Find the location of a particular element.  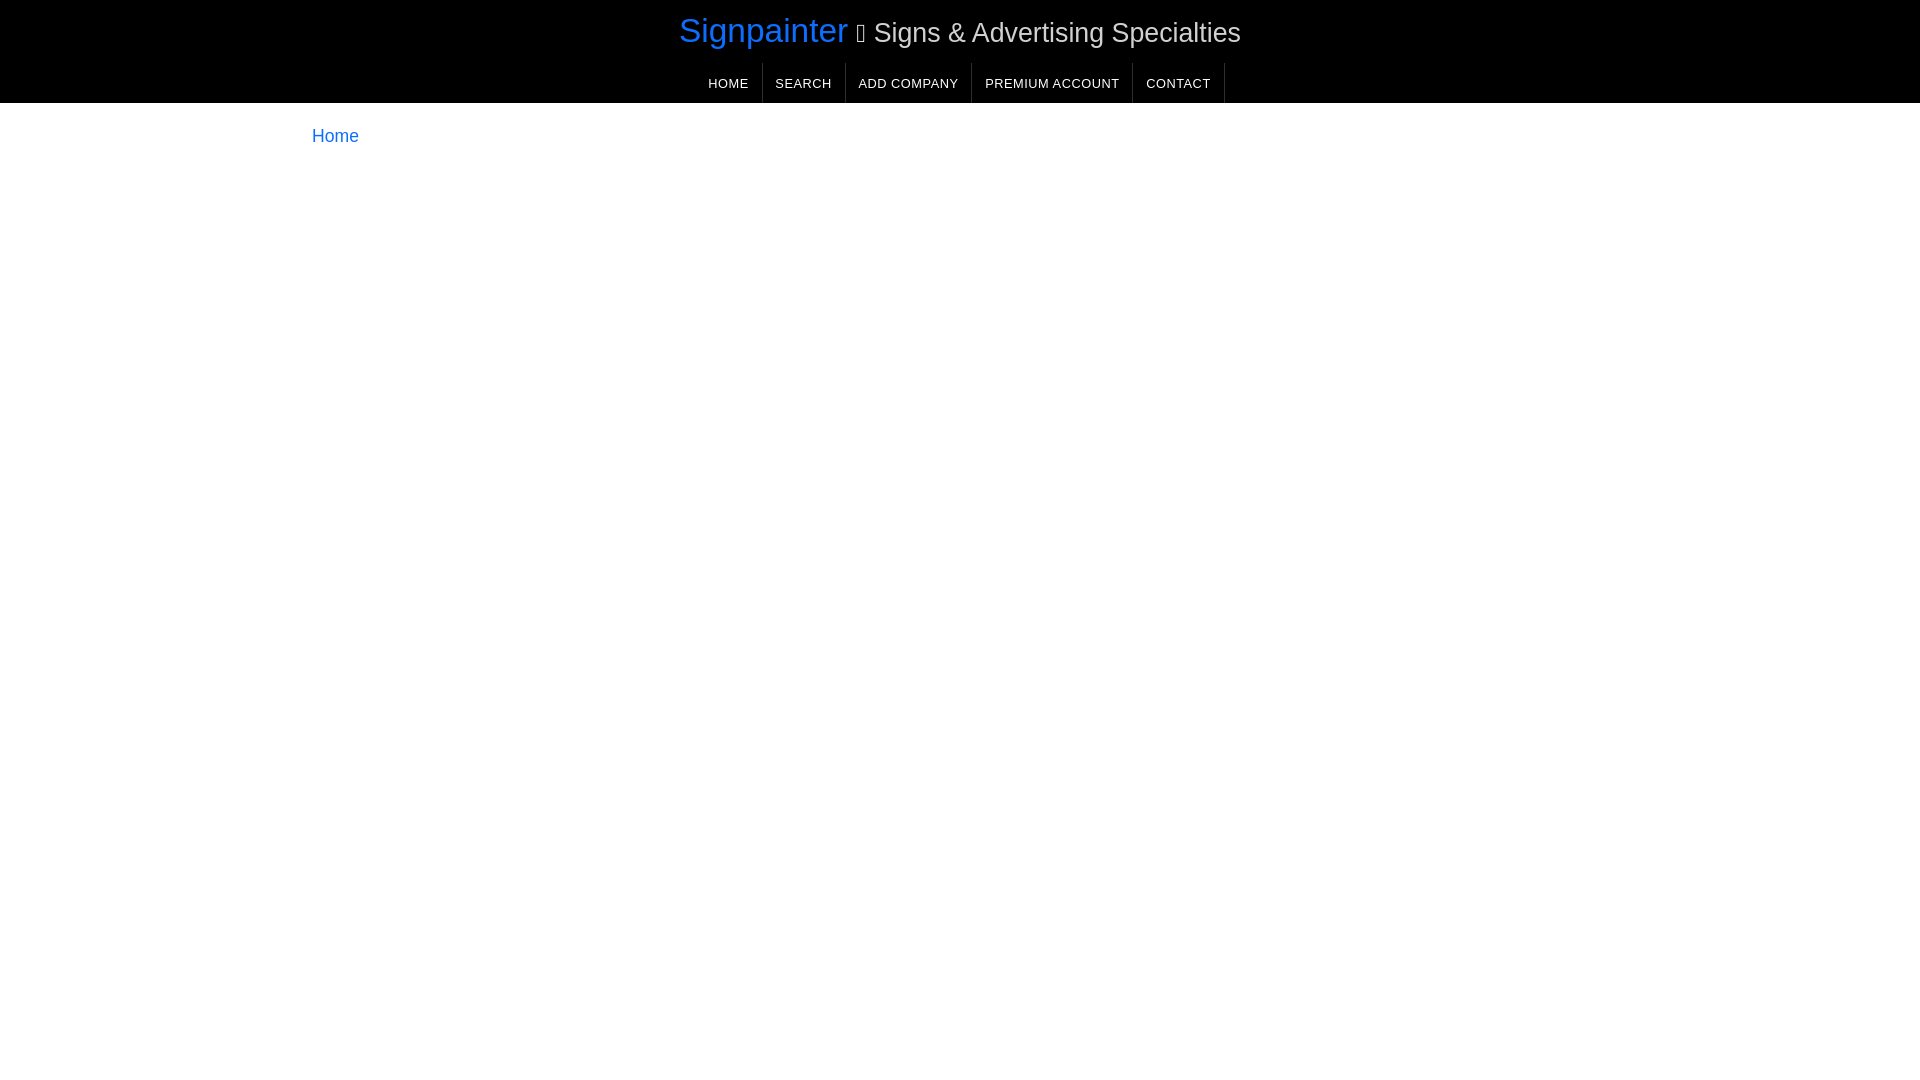

HOME is located at coordinates (728, 82).